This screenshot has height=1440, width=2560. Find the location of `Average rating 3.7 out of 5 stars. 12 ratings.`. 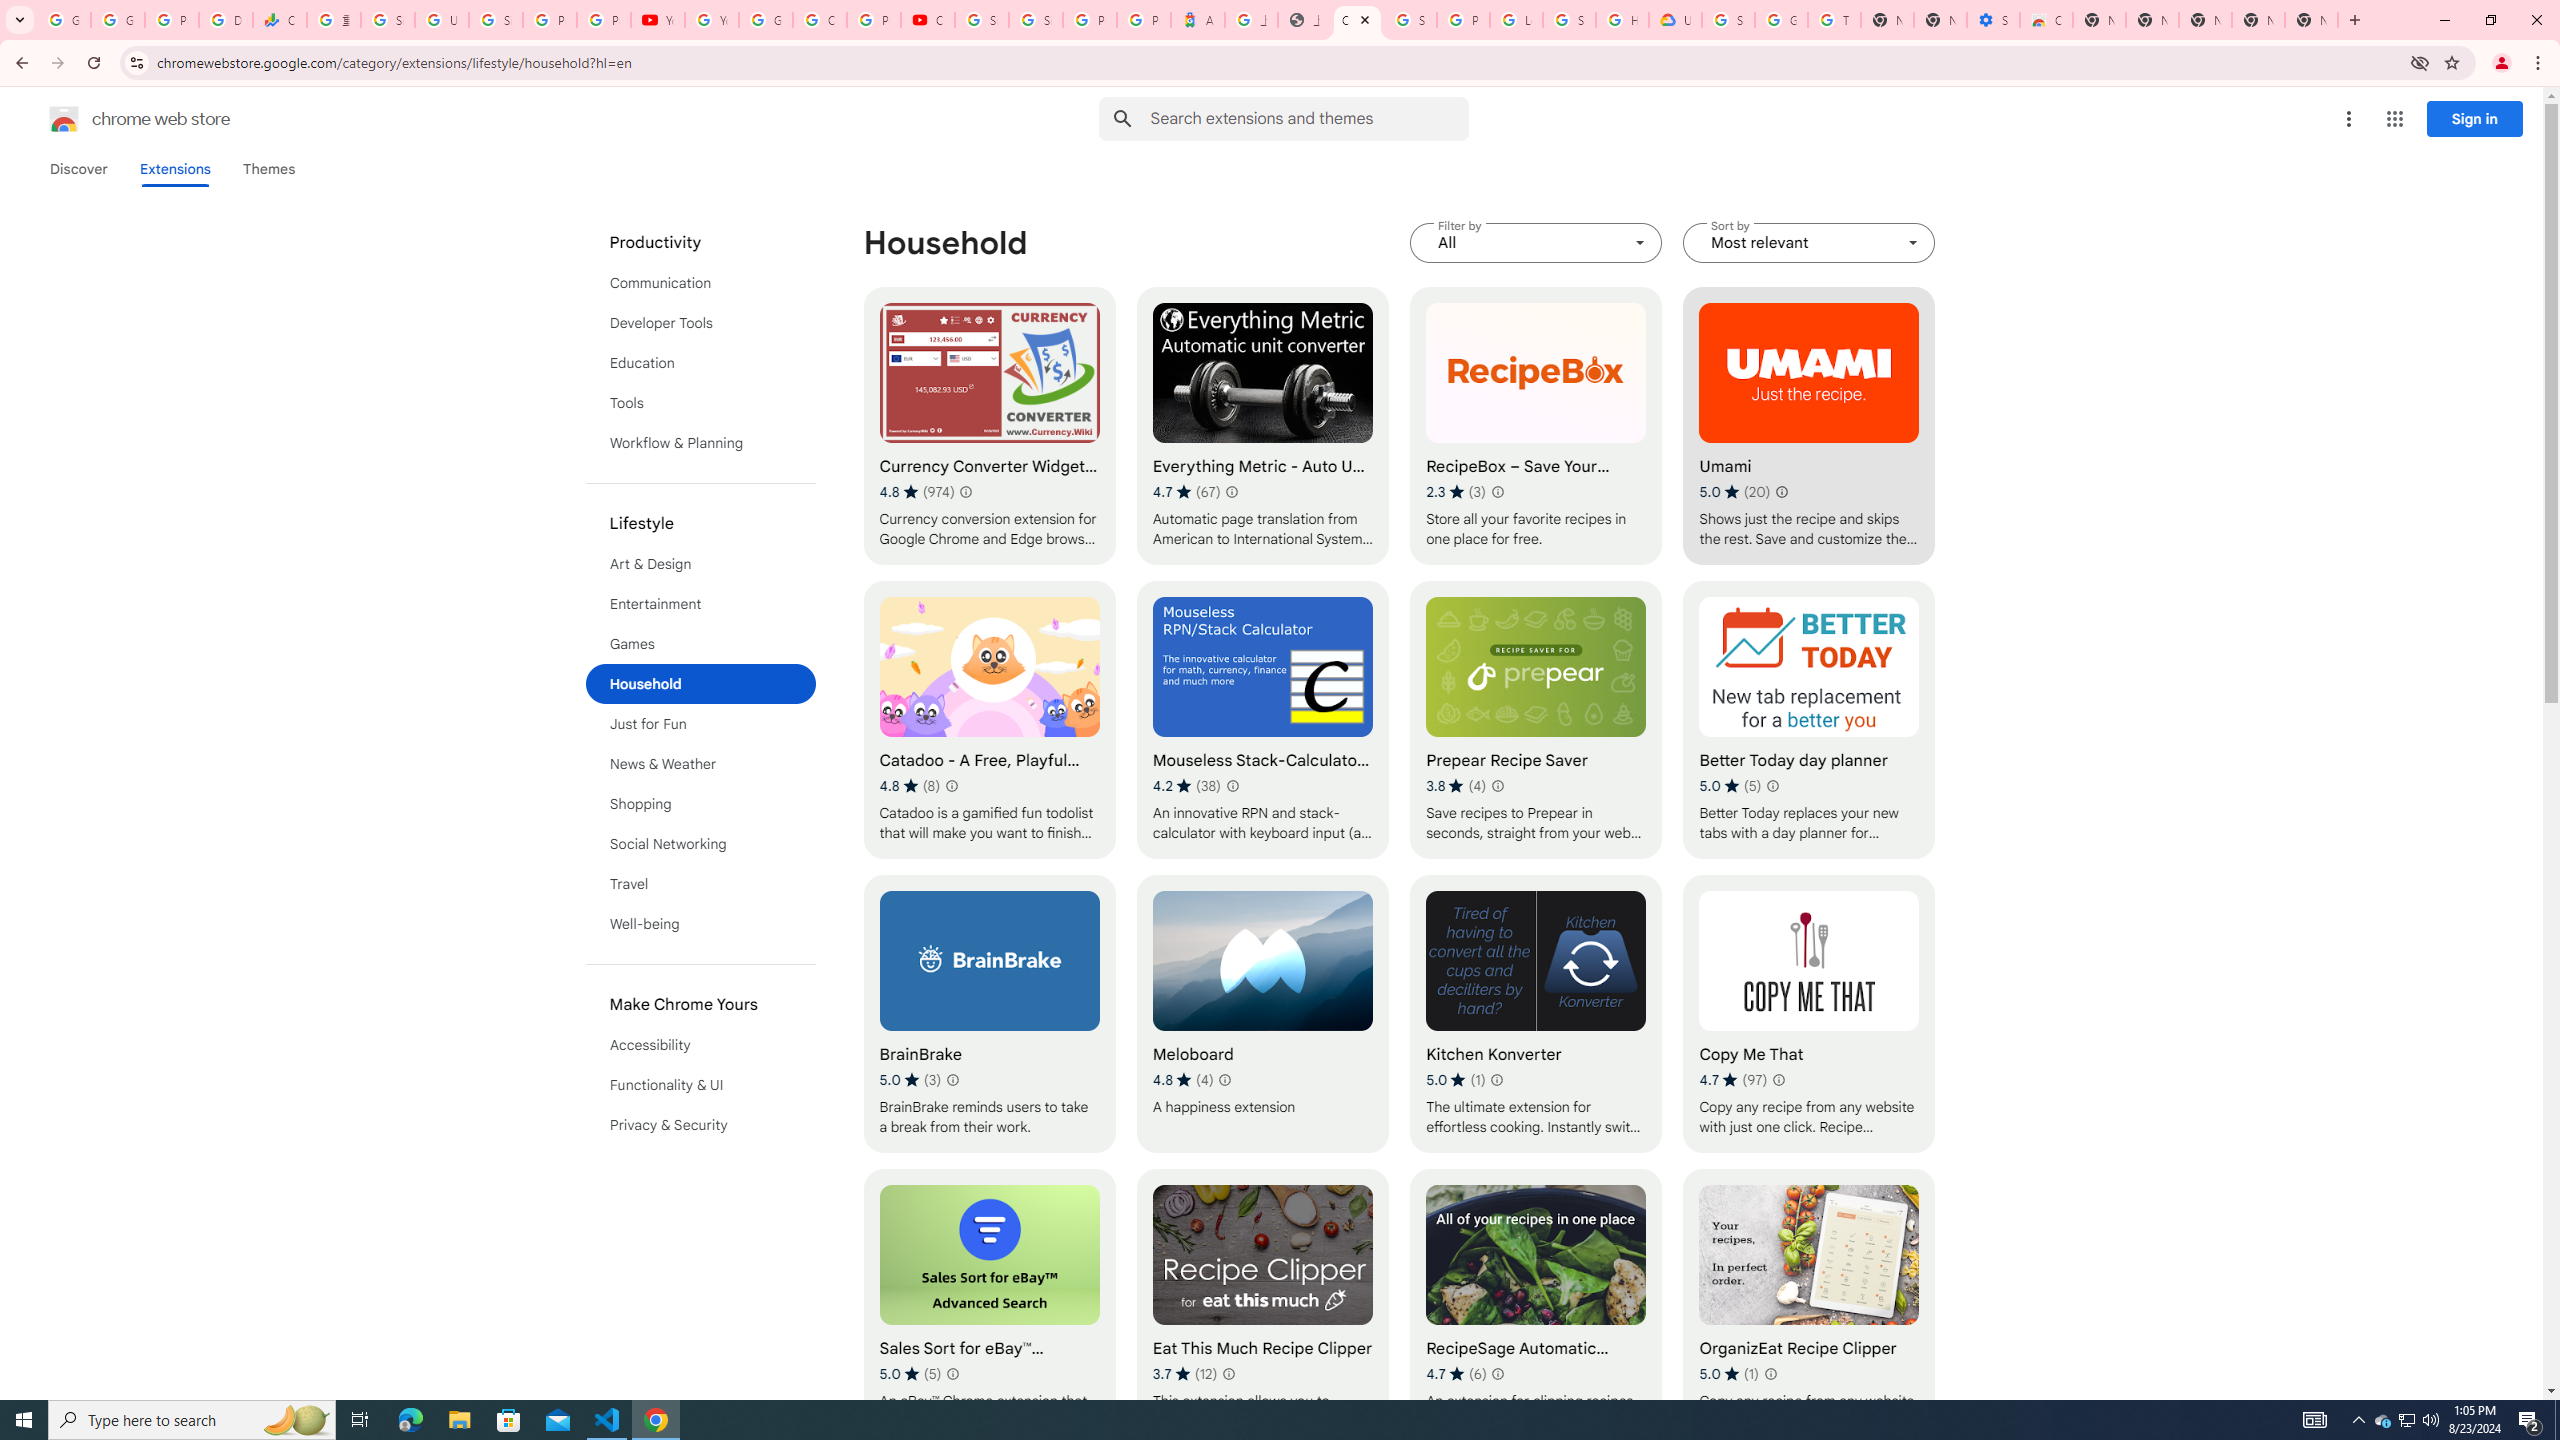

Average rating 3.7 out of 5 stars. 12 ratings. is located at coordinates (1185, 1373).